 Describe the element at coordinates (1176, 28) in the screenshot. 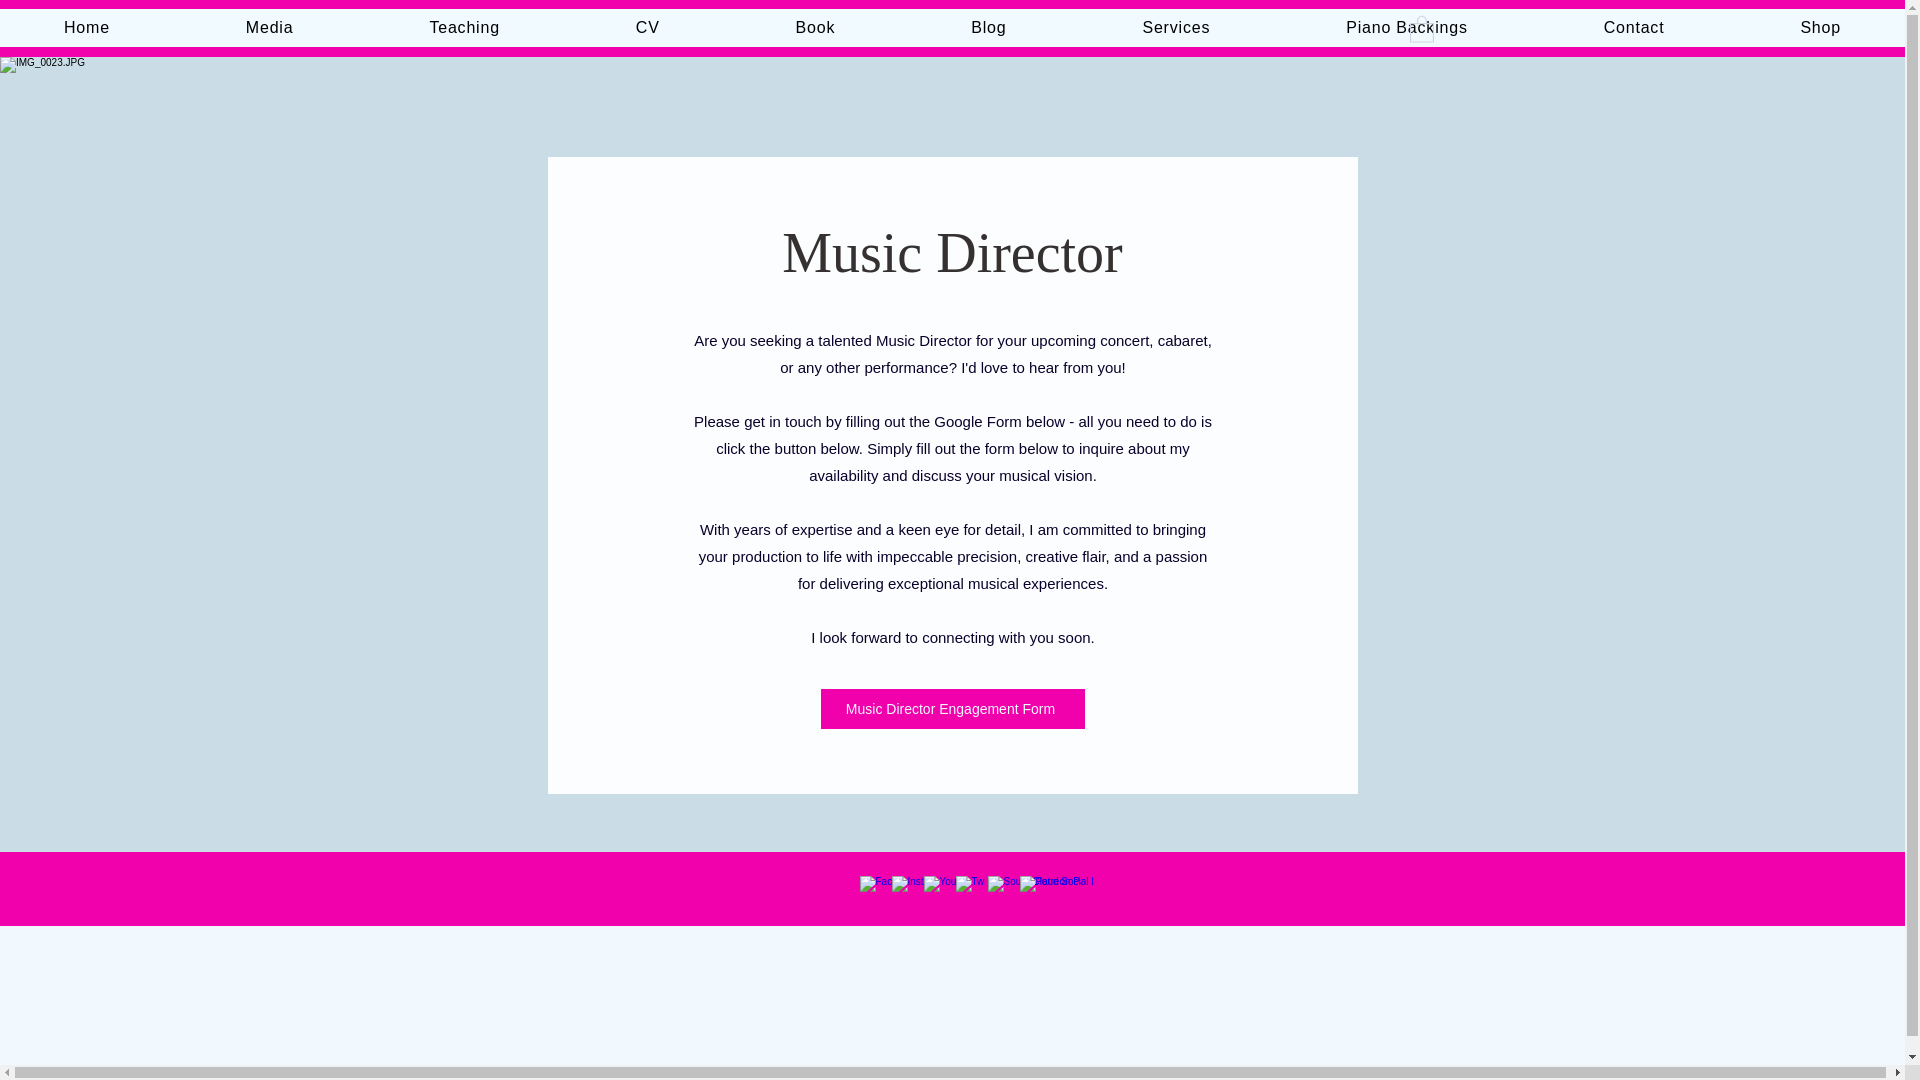

I see `Services` at that location.